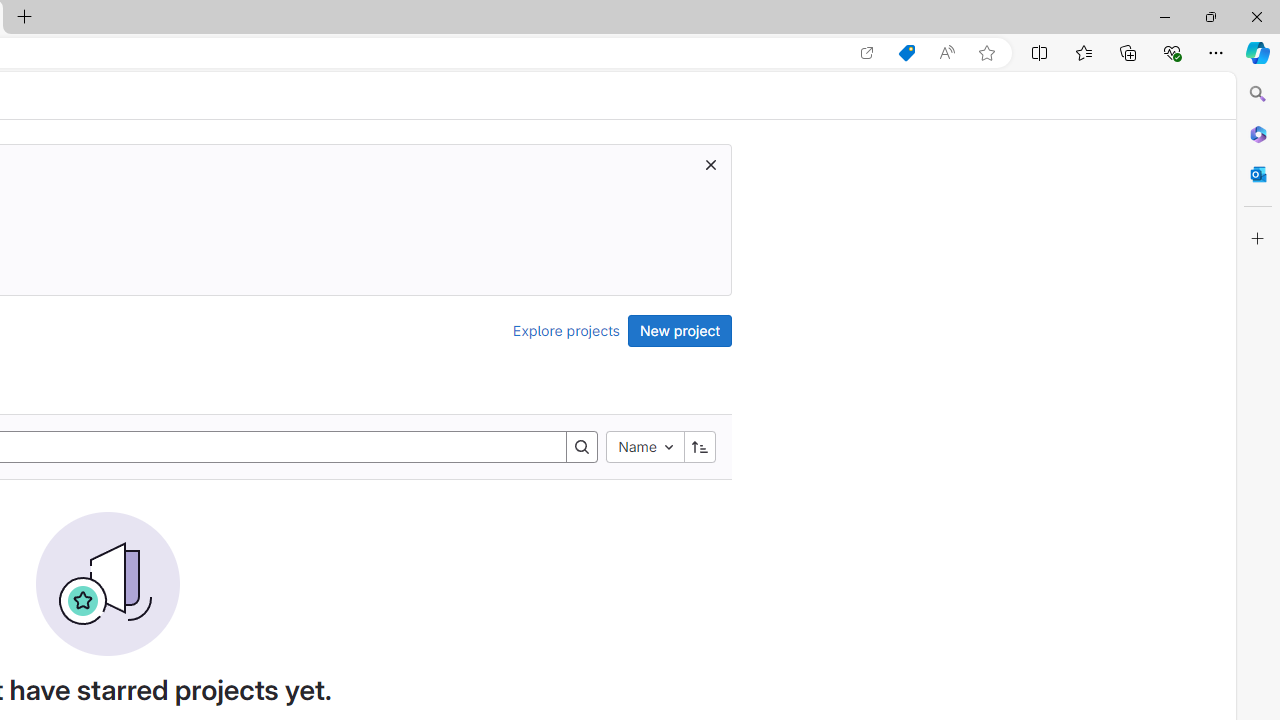 This screenshot has width=1280, height=720. What do you see at coordinates (710, 164) in the screenshot?
I see `Dismiss trial promotion` at bounding box center [710, 164].